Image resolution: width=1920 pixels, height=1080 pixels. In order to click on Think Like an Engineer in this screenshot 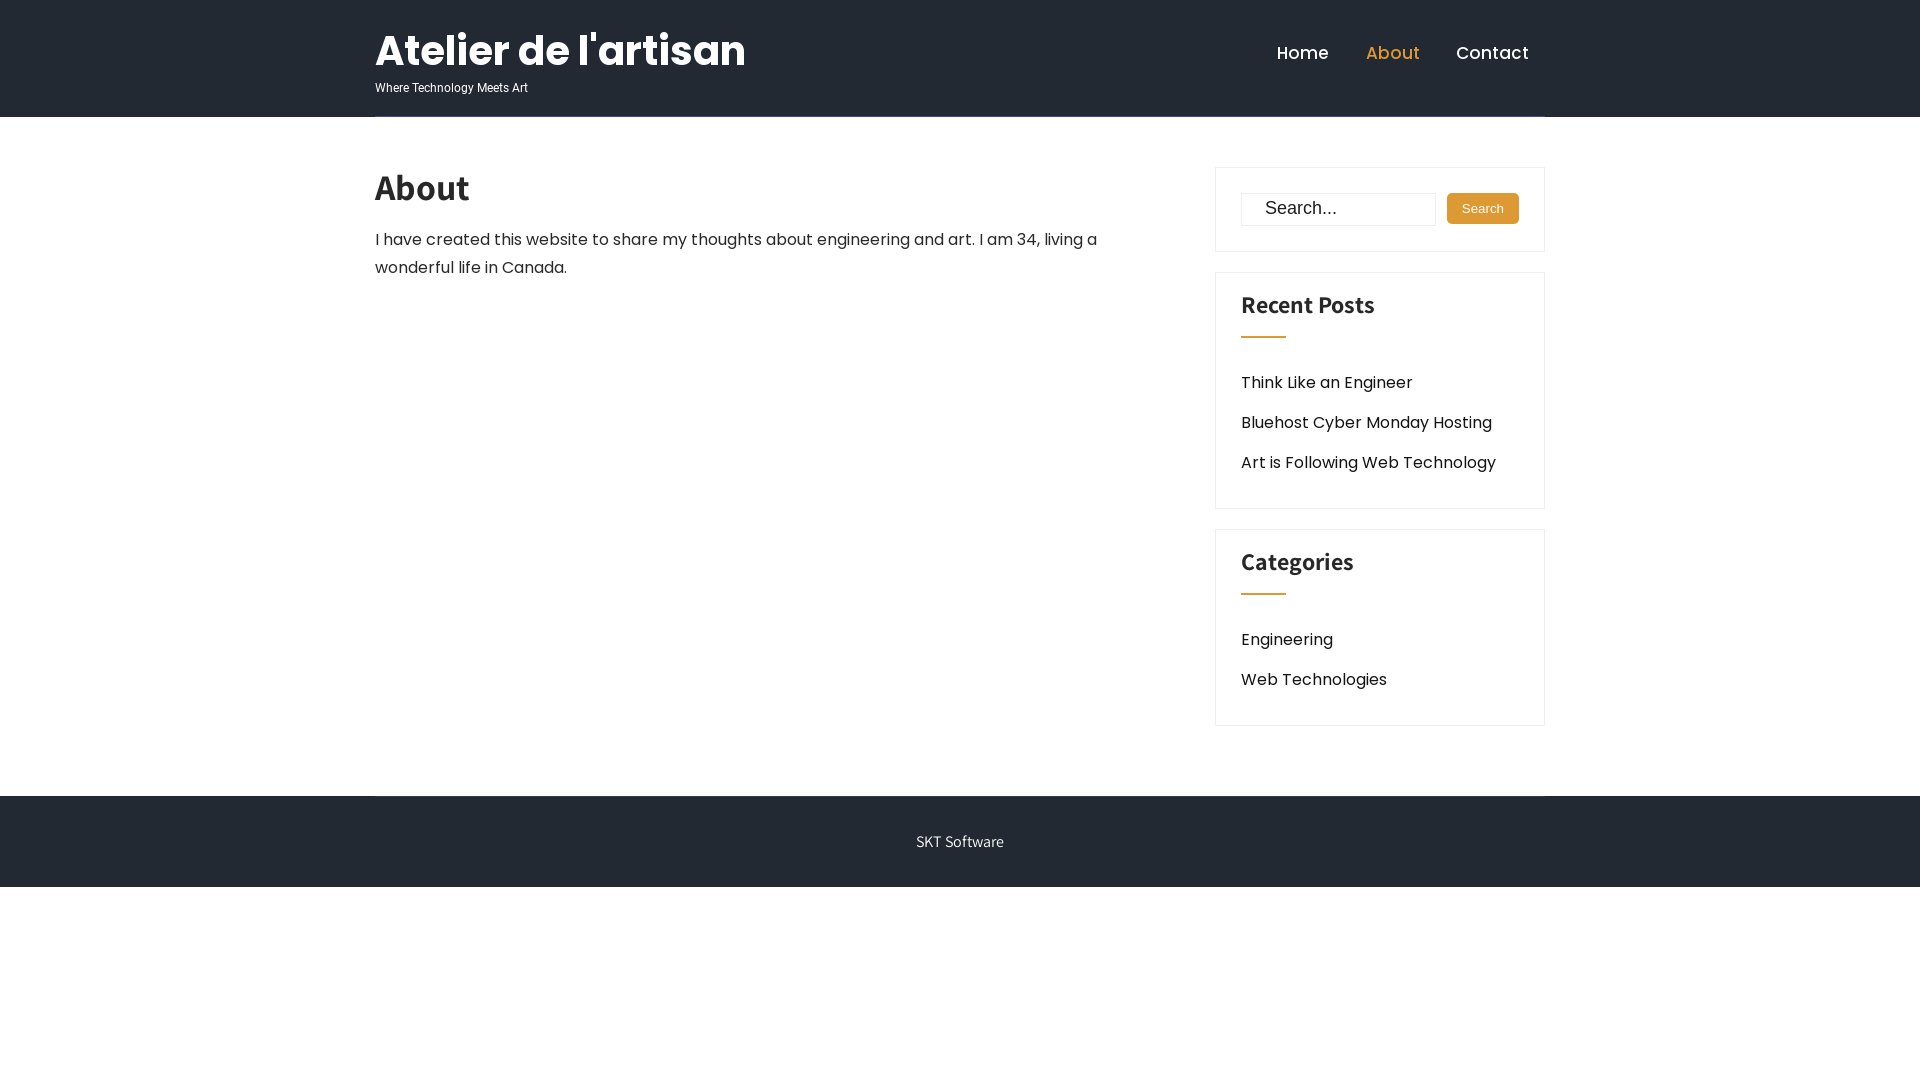, I will do `click(1327, 382)`.